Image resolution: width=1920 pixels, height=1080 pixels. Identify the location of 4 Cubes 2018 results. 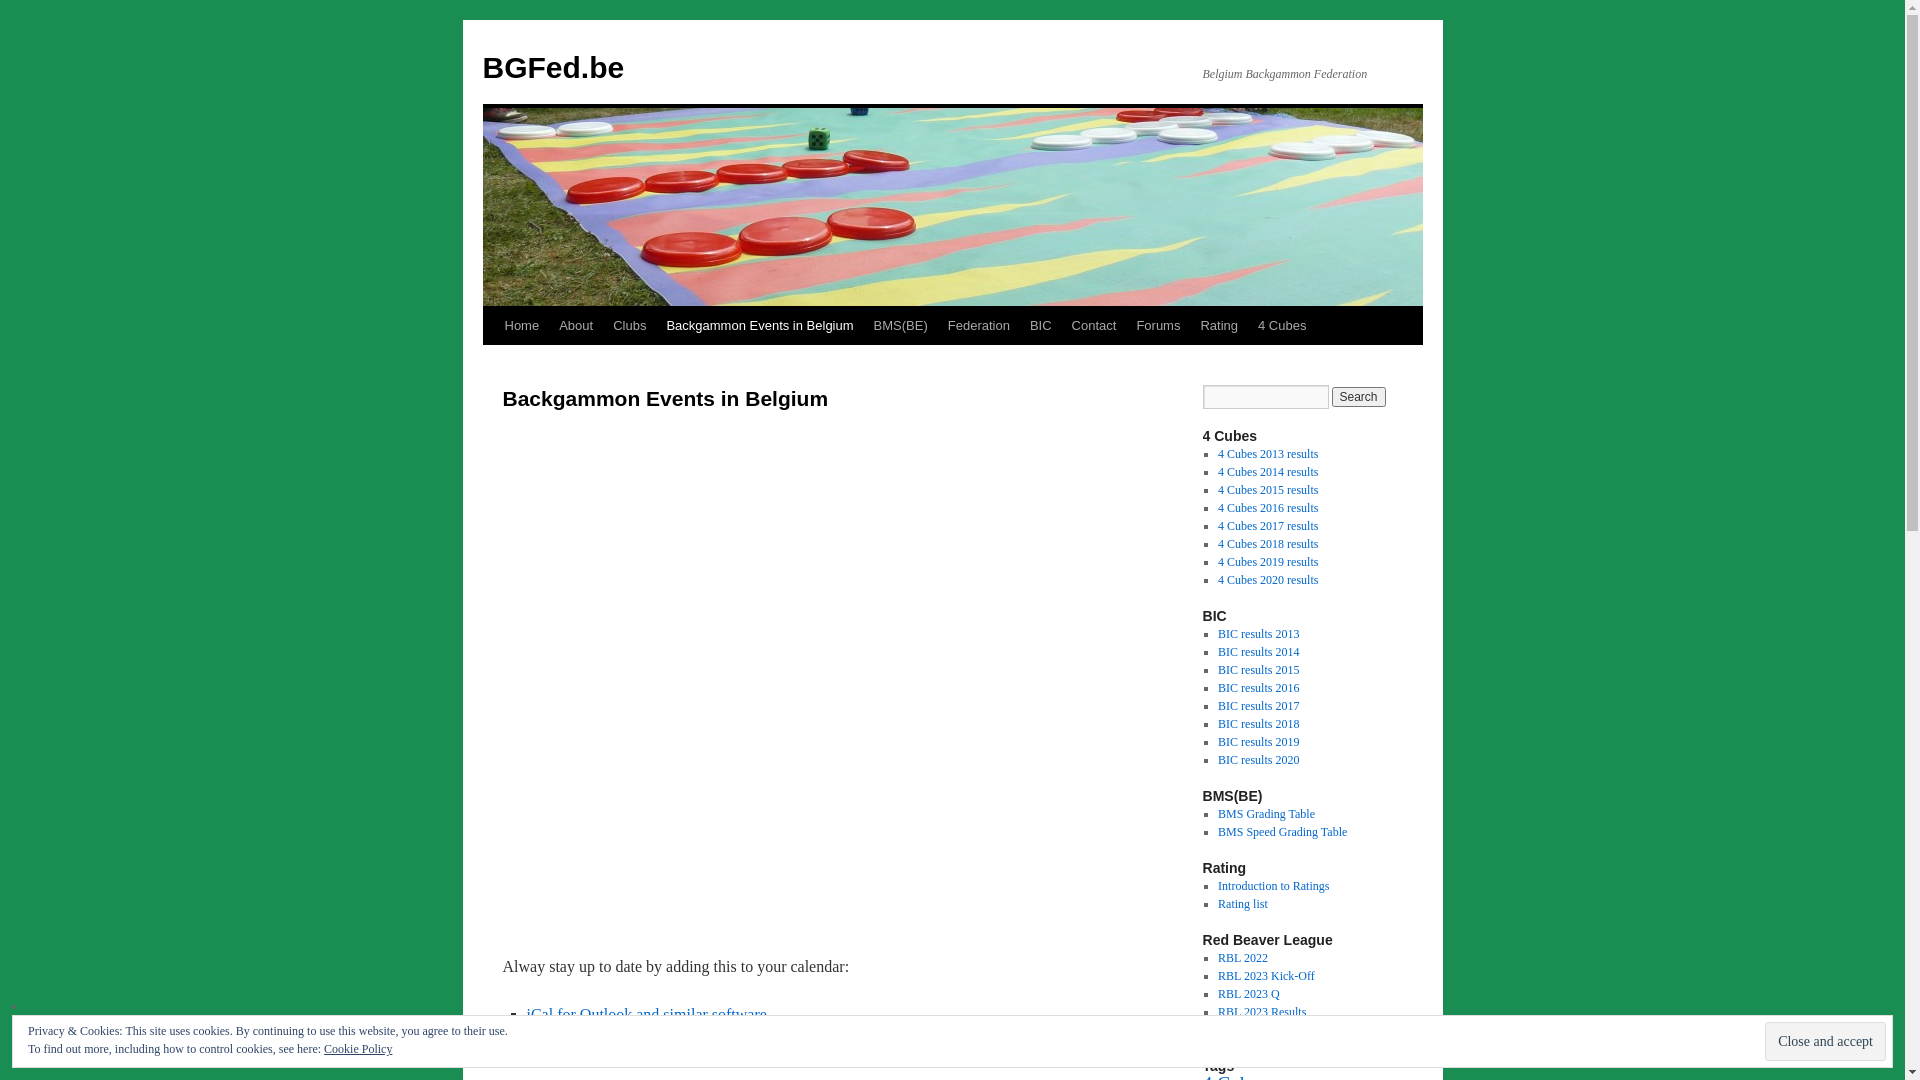
(1268, 544).